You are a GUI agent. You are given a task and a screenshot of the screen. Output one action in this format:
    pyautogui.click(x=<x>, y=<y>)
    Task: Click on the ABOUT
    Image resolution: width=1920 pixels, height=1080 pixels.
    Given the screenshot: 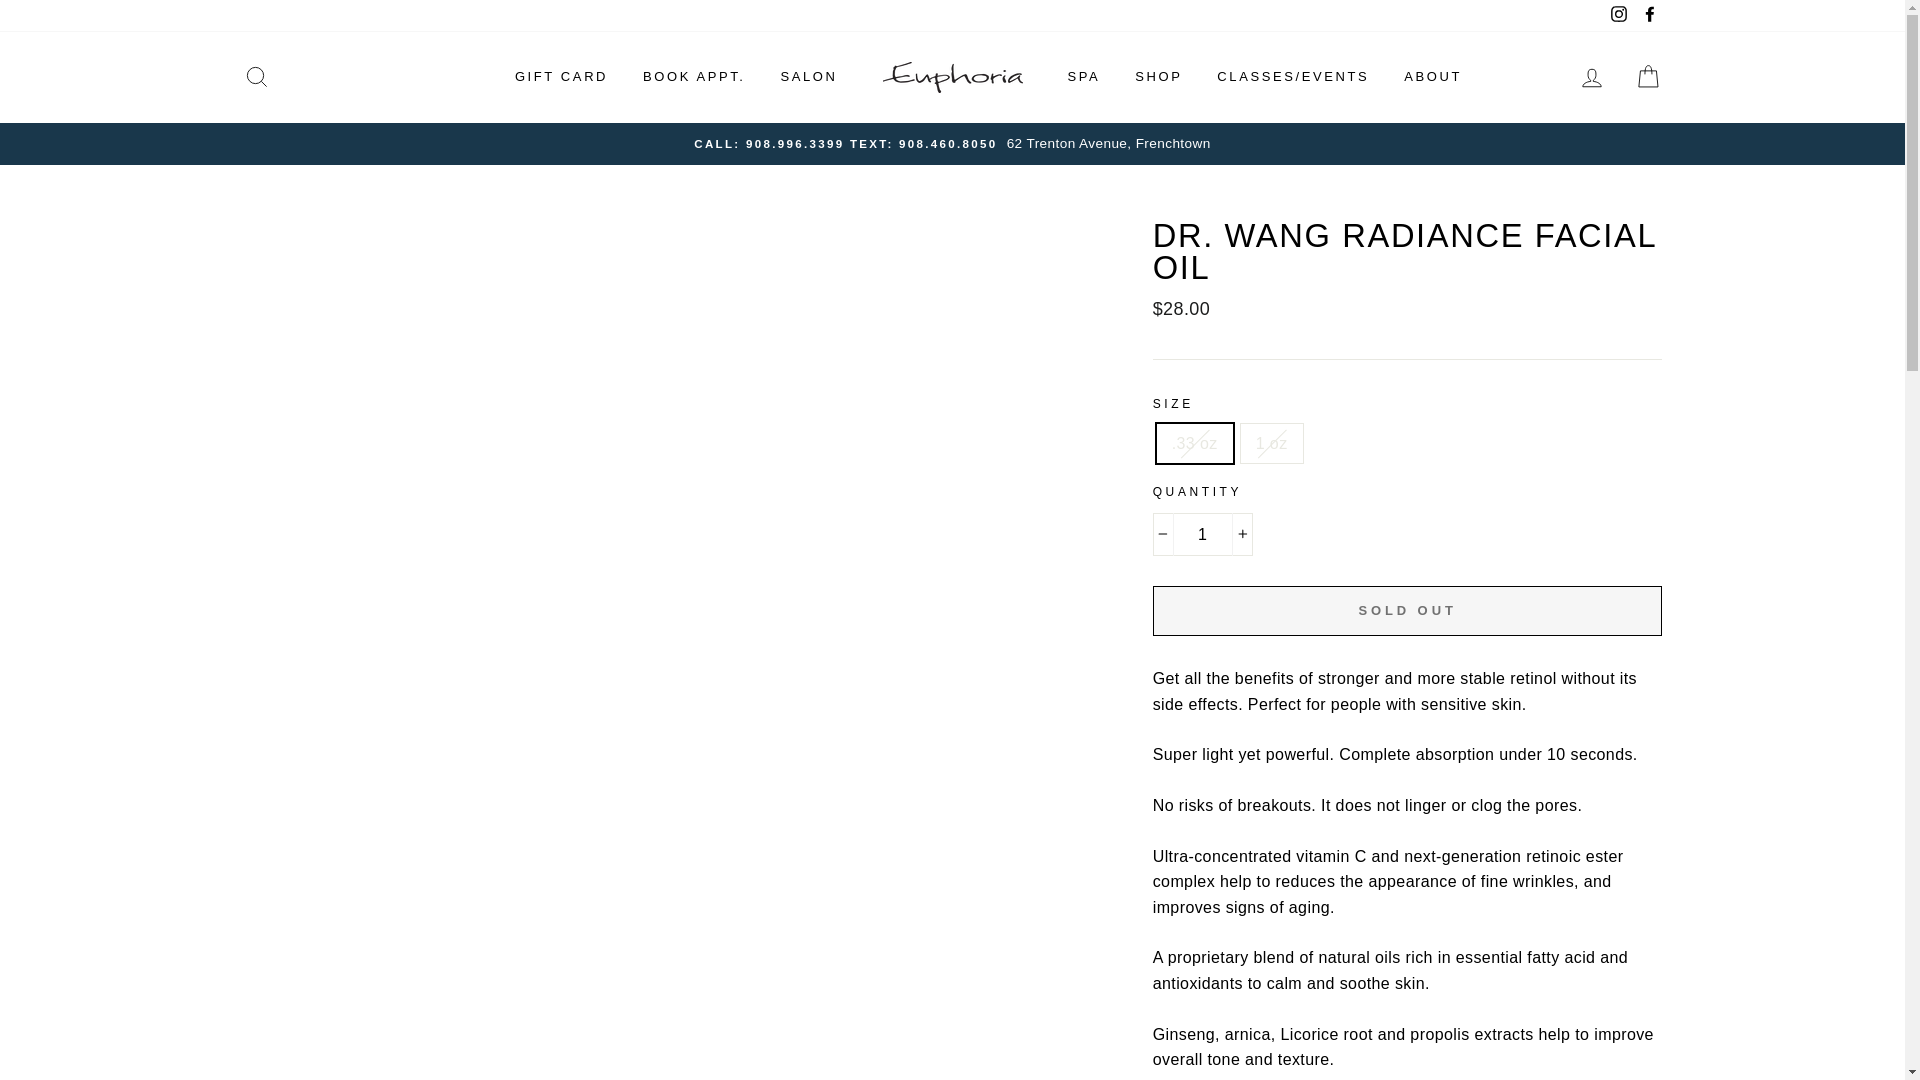 What is the action you would take?
    pyautogui.click(x=1432, y=77)
    